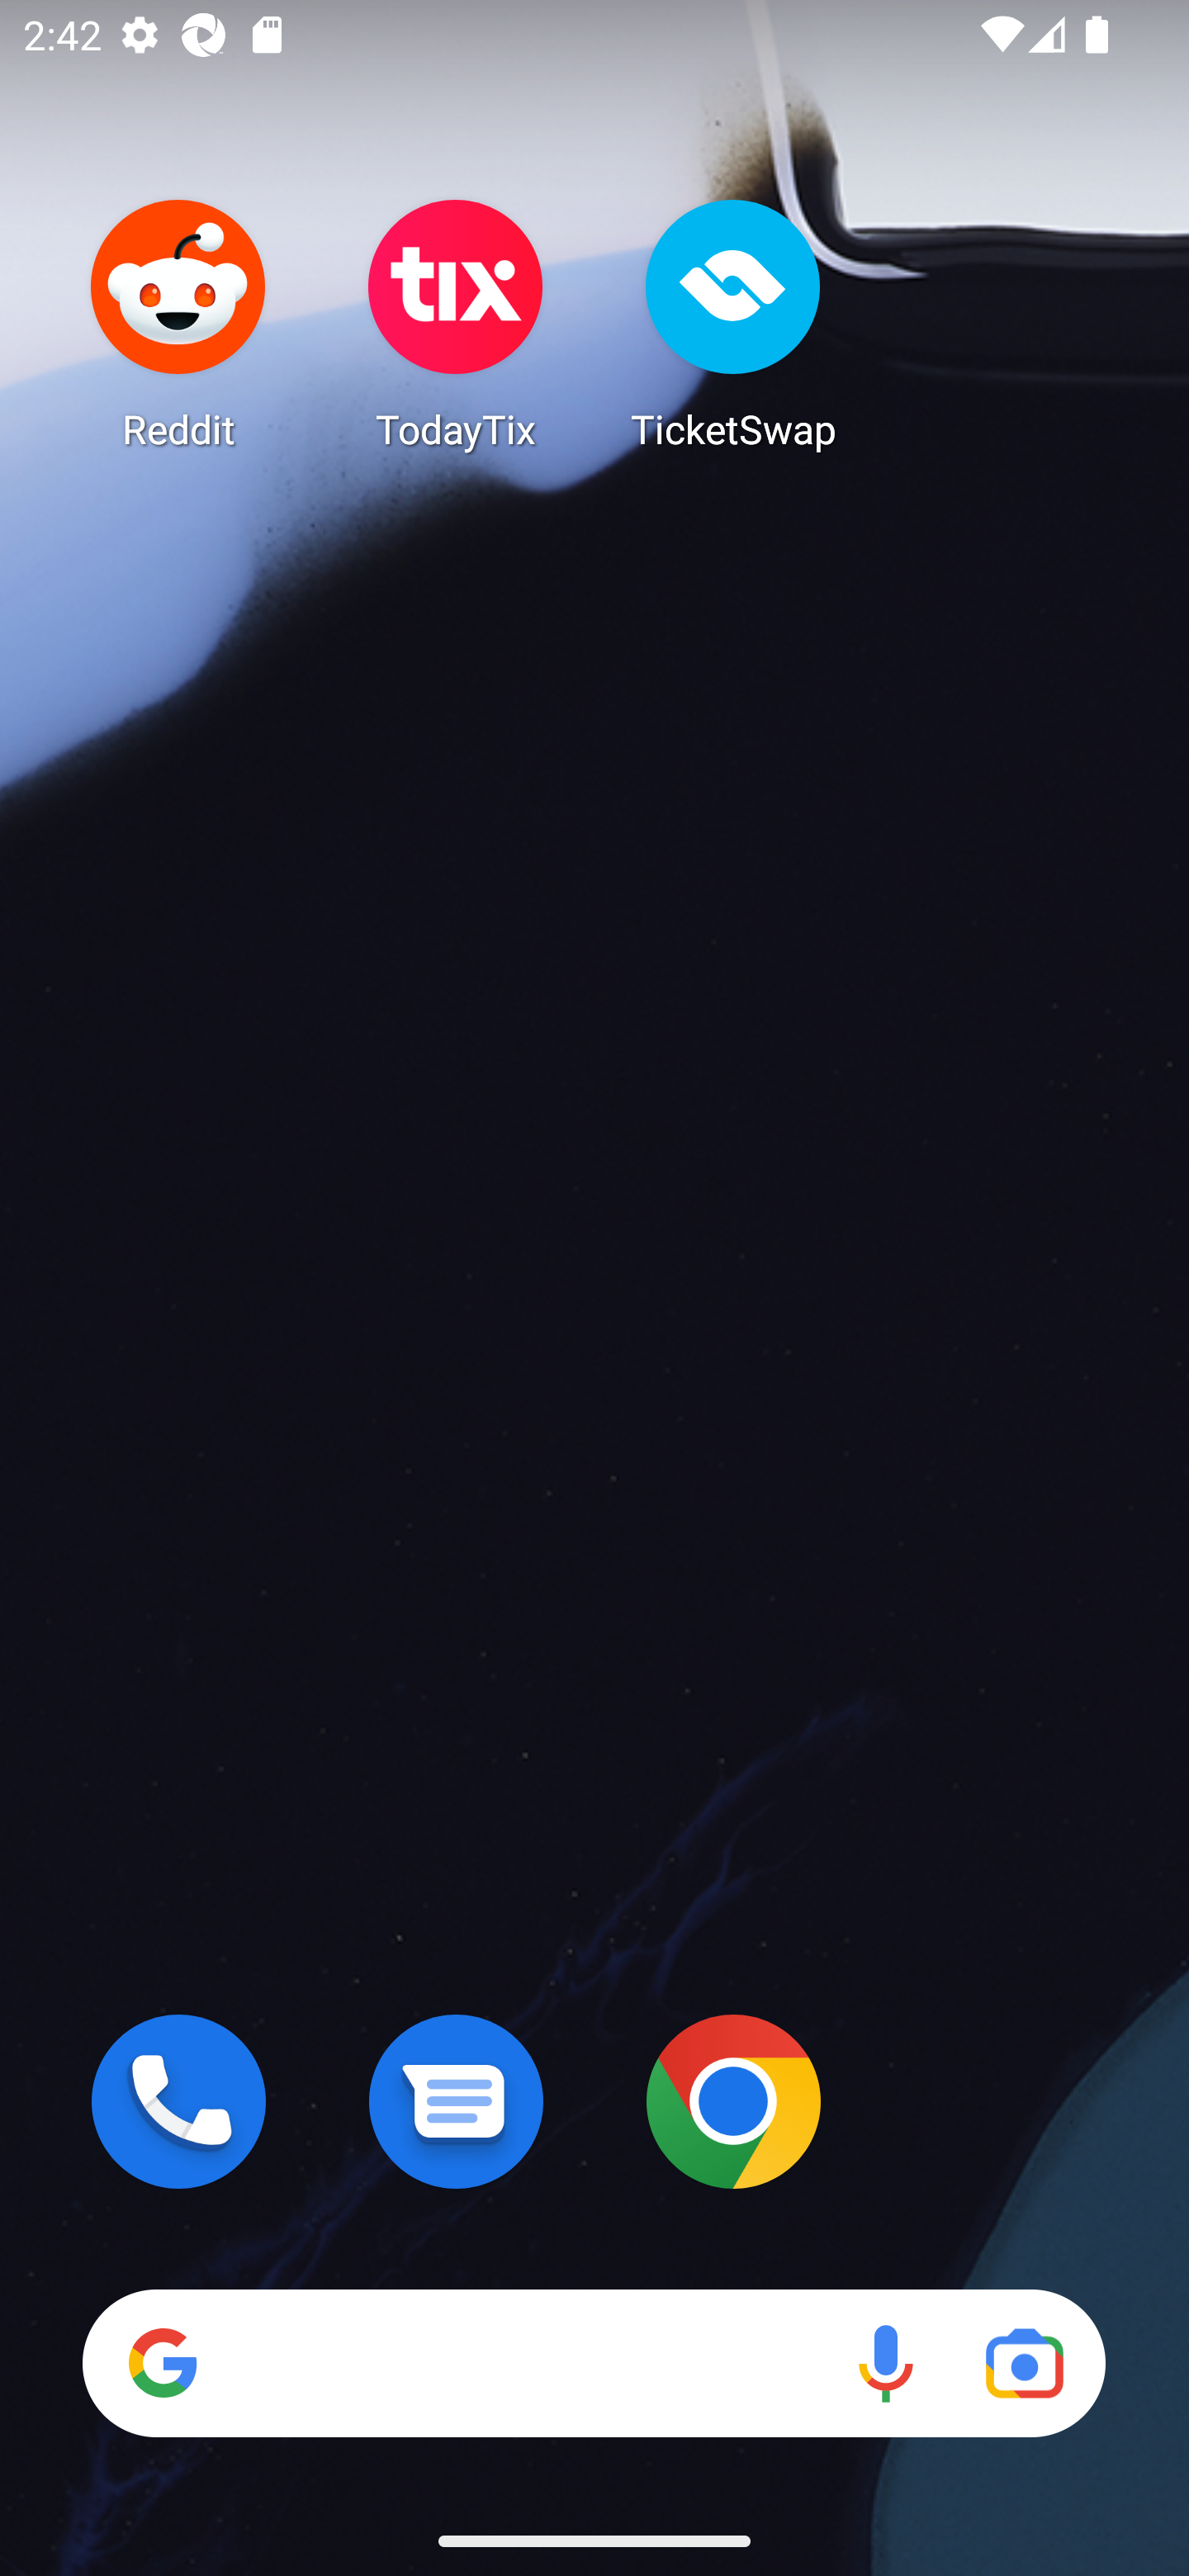 This screenshot has width=1189, height=2576. Describe the element at coordinates (456, 324) in the screenshot. I see `TodayTix` at that location.